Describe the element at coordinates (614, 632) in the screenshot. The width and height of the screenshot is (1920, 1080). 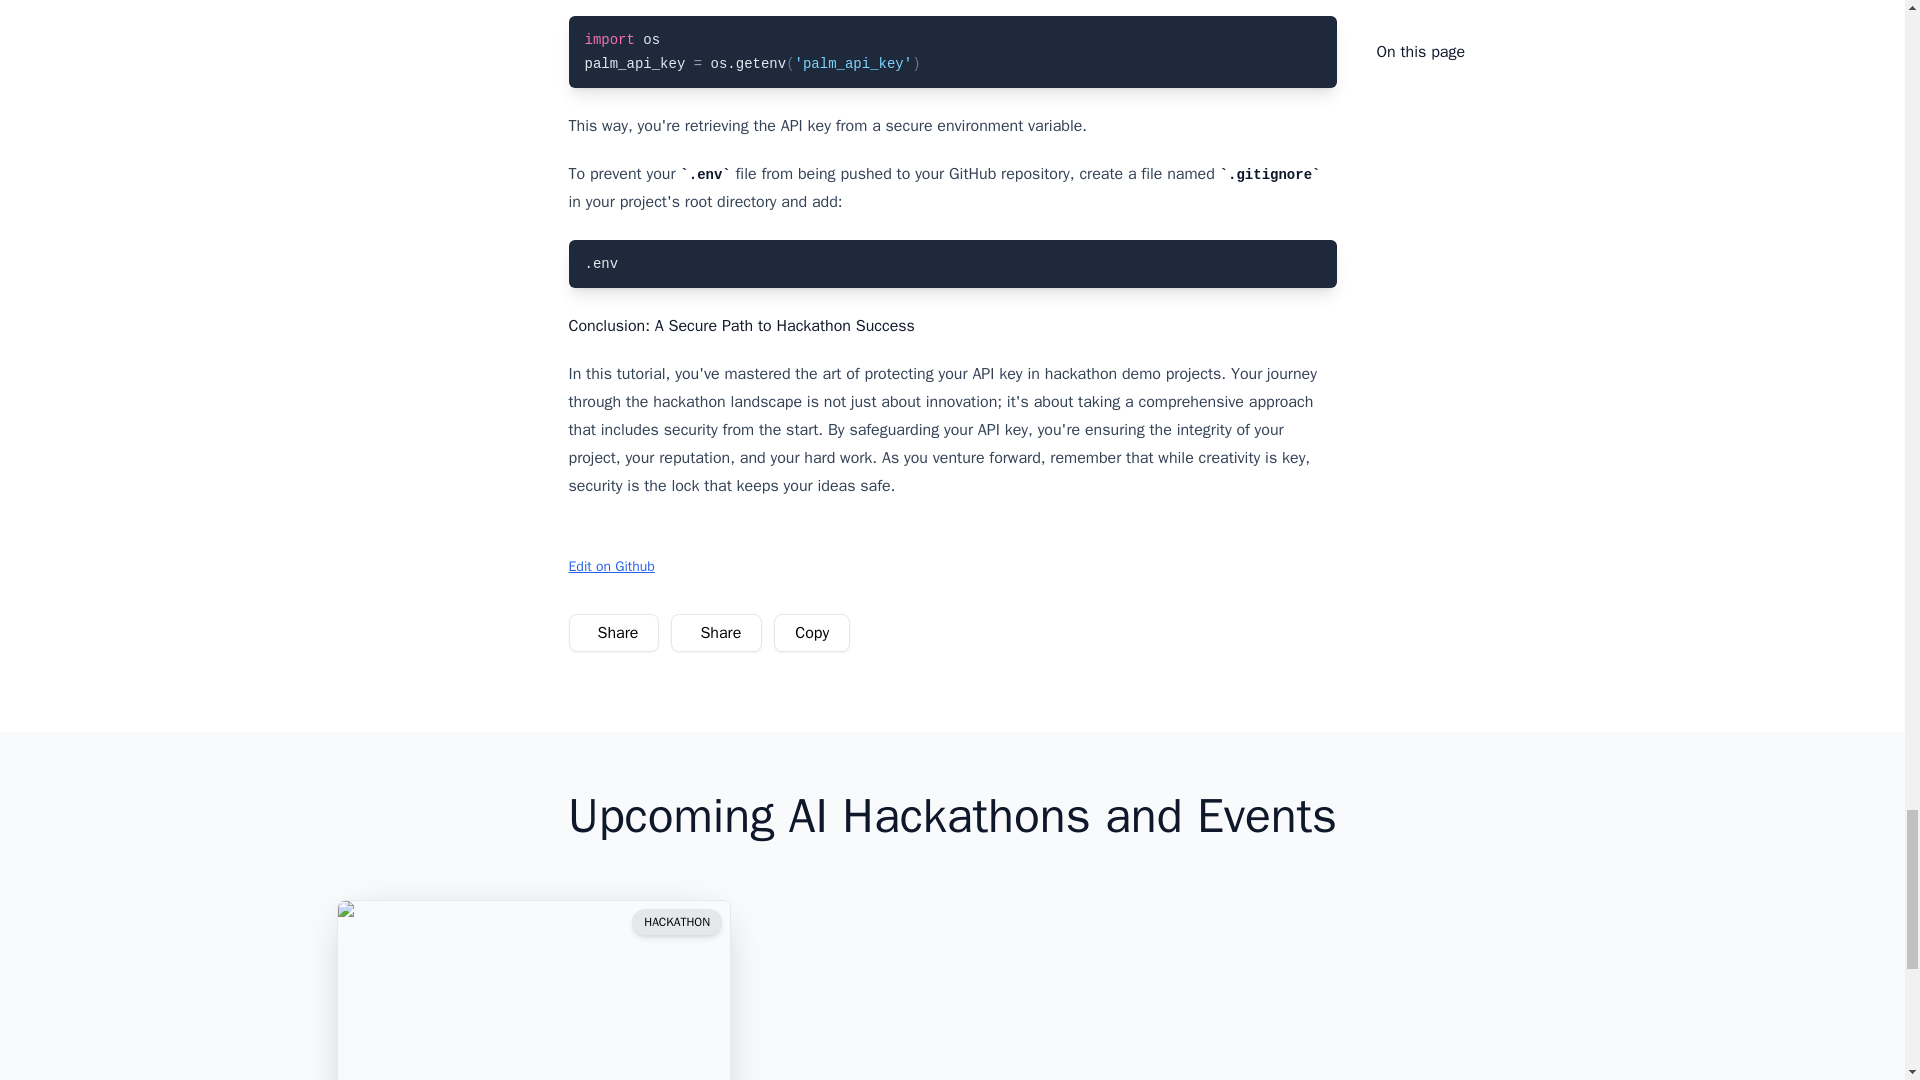
I see `Share` at that location.